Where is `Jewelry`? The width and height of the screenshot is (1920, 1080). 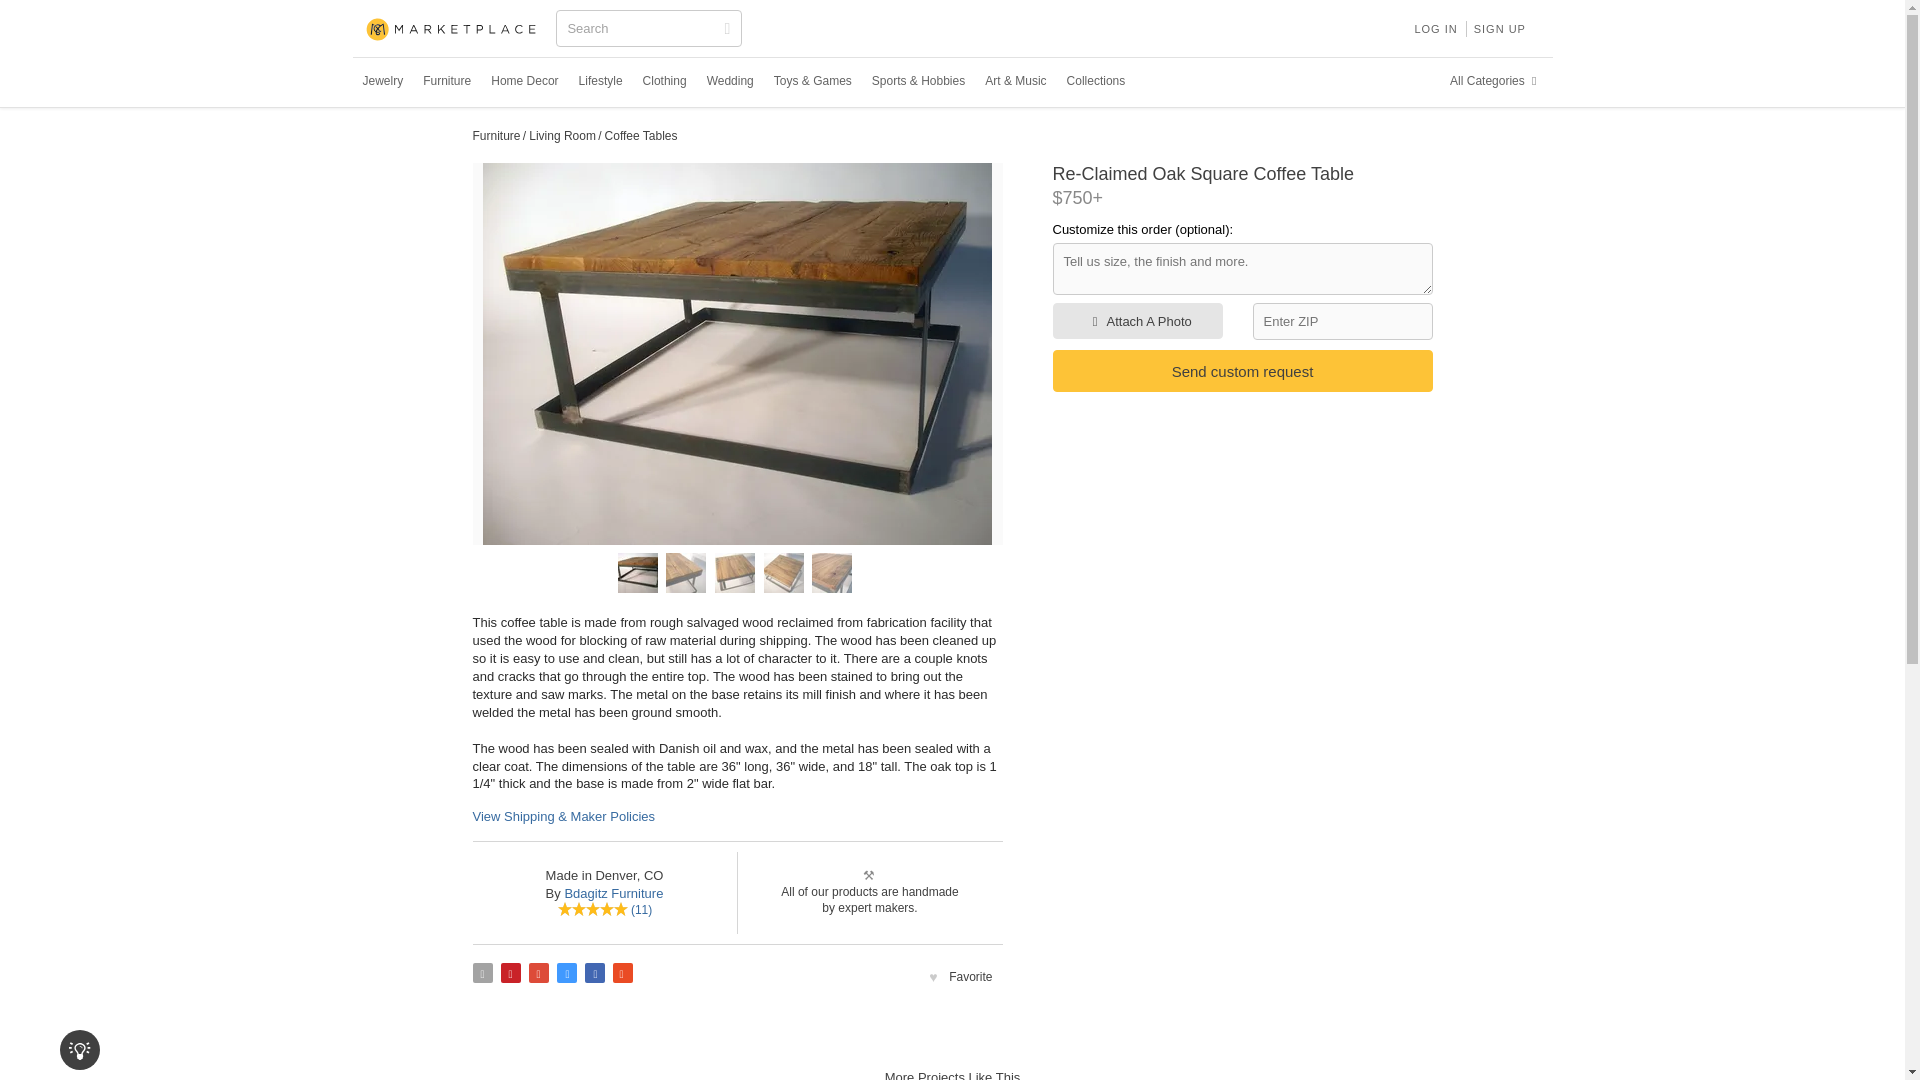
Jewelry is located at coordinates (382, 81).